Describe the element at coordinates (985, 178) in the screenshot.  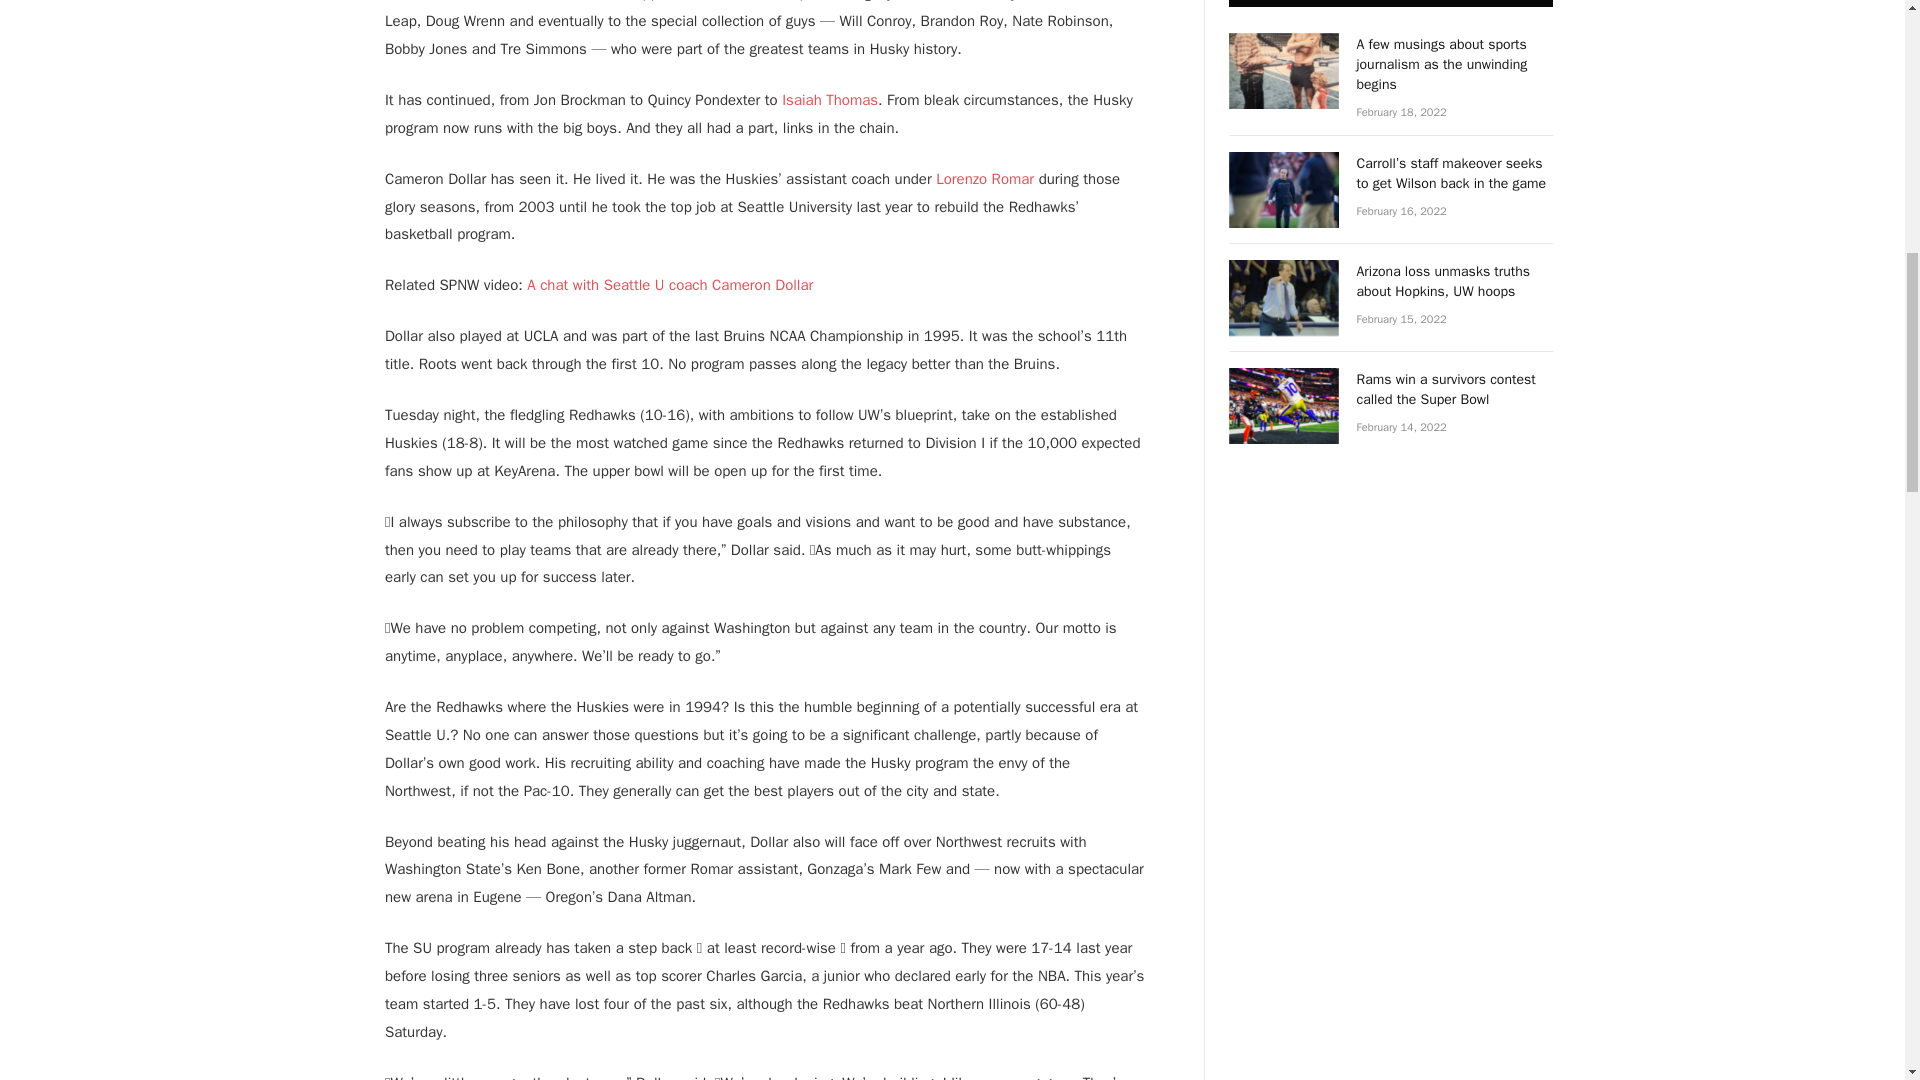
I see `Lorenzo Romar` at that location.